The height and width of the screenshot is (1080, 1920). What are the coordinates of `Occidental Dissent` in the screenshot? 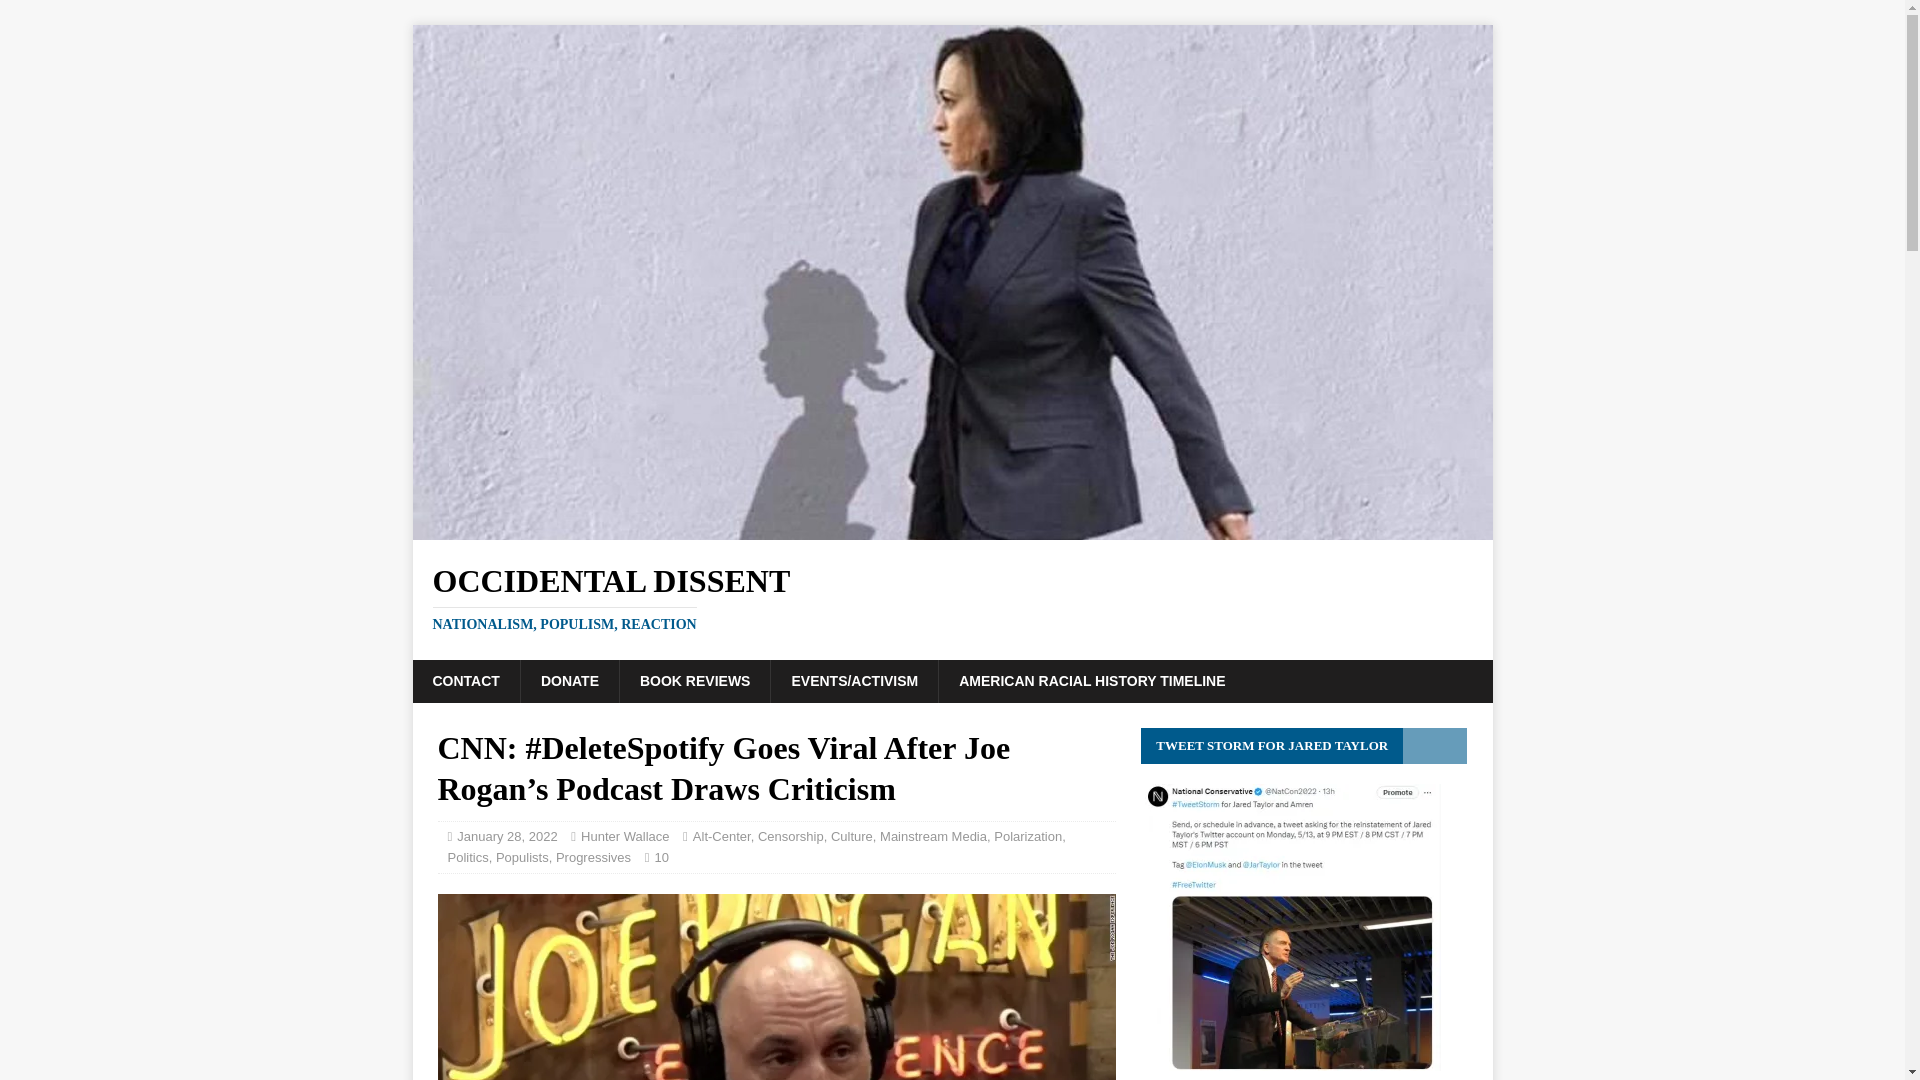 It's located at (1091, 680).